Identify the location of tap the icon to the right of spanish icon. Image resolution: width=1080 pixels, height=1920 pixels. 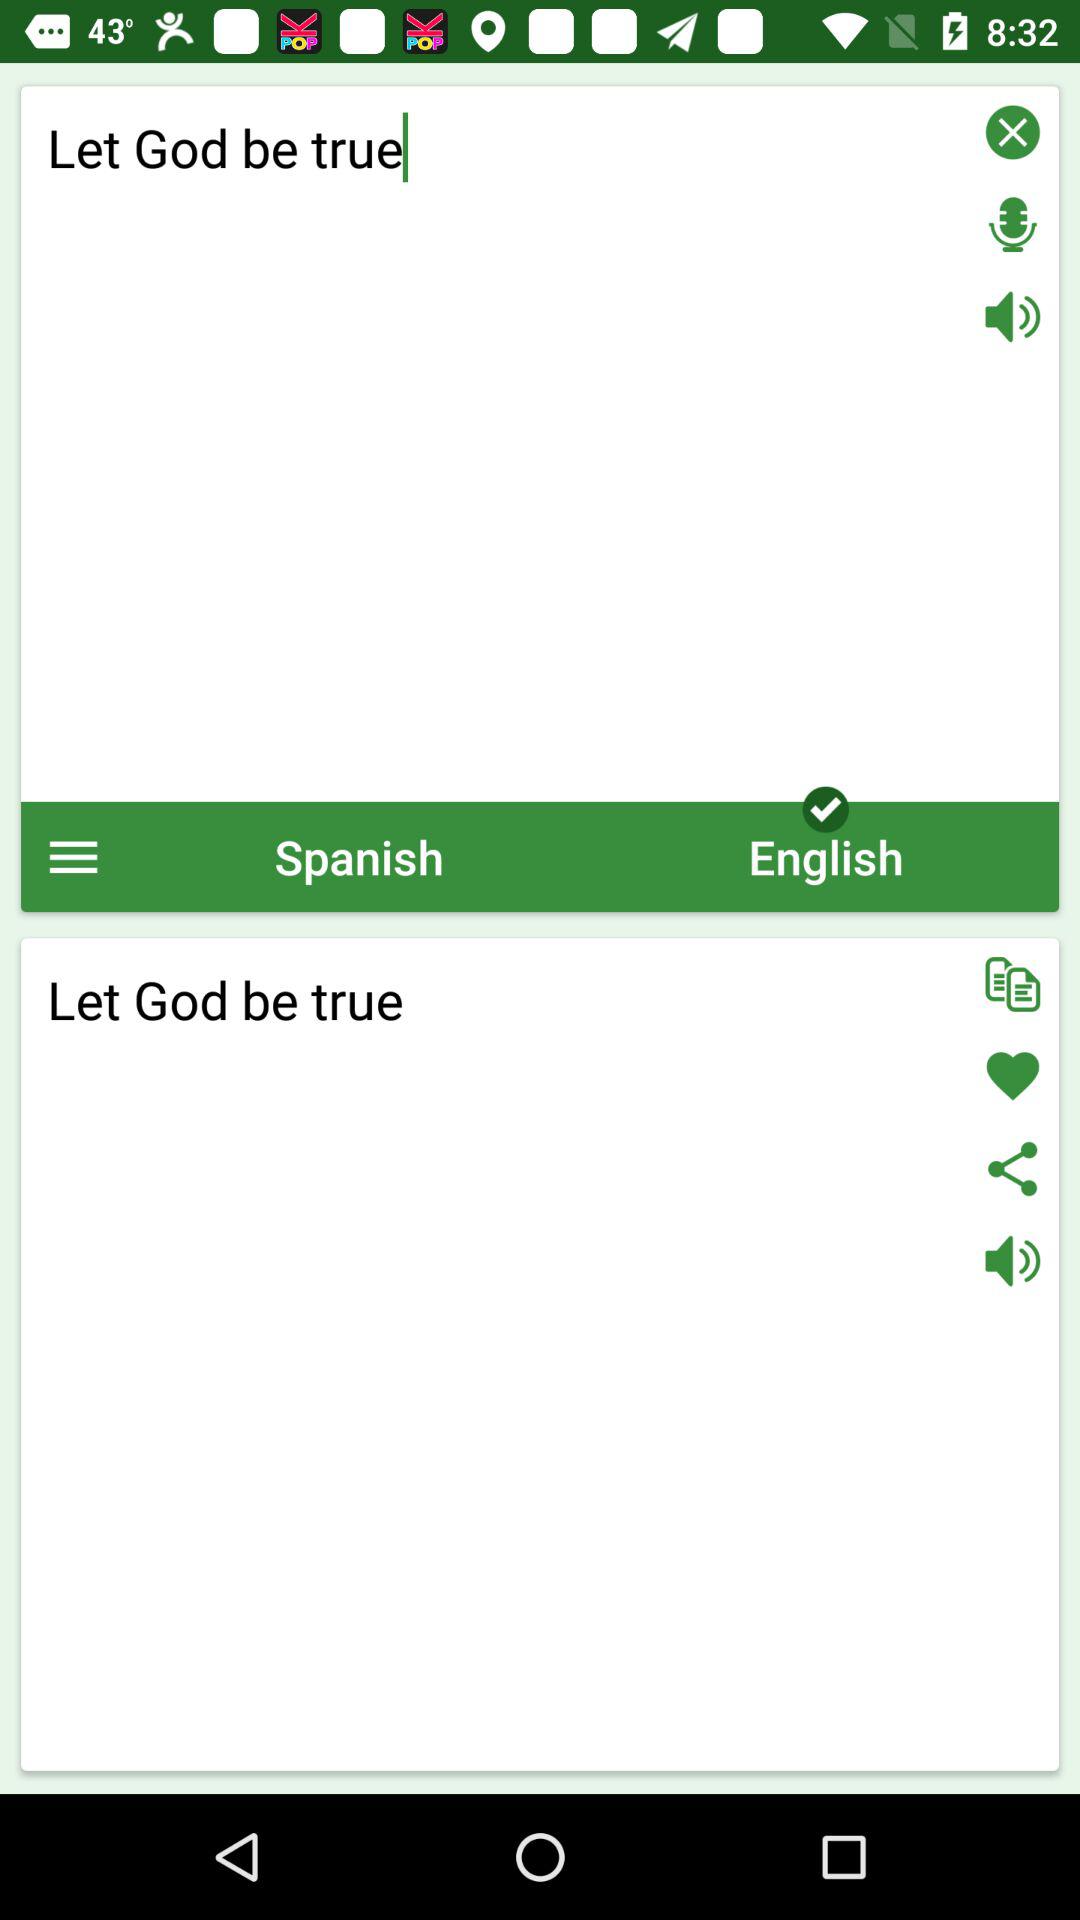
(825, 856).